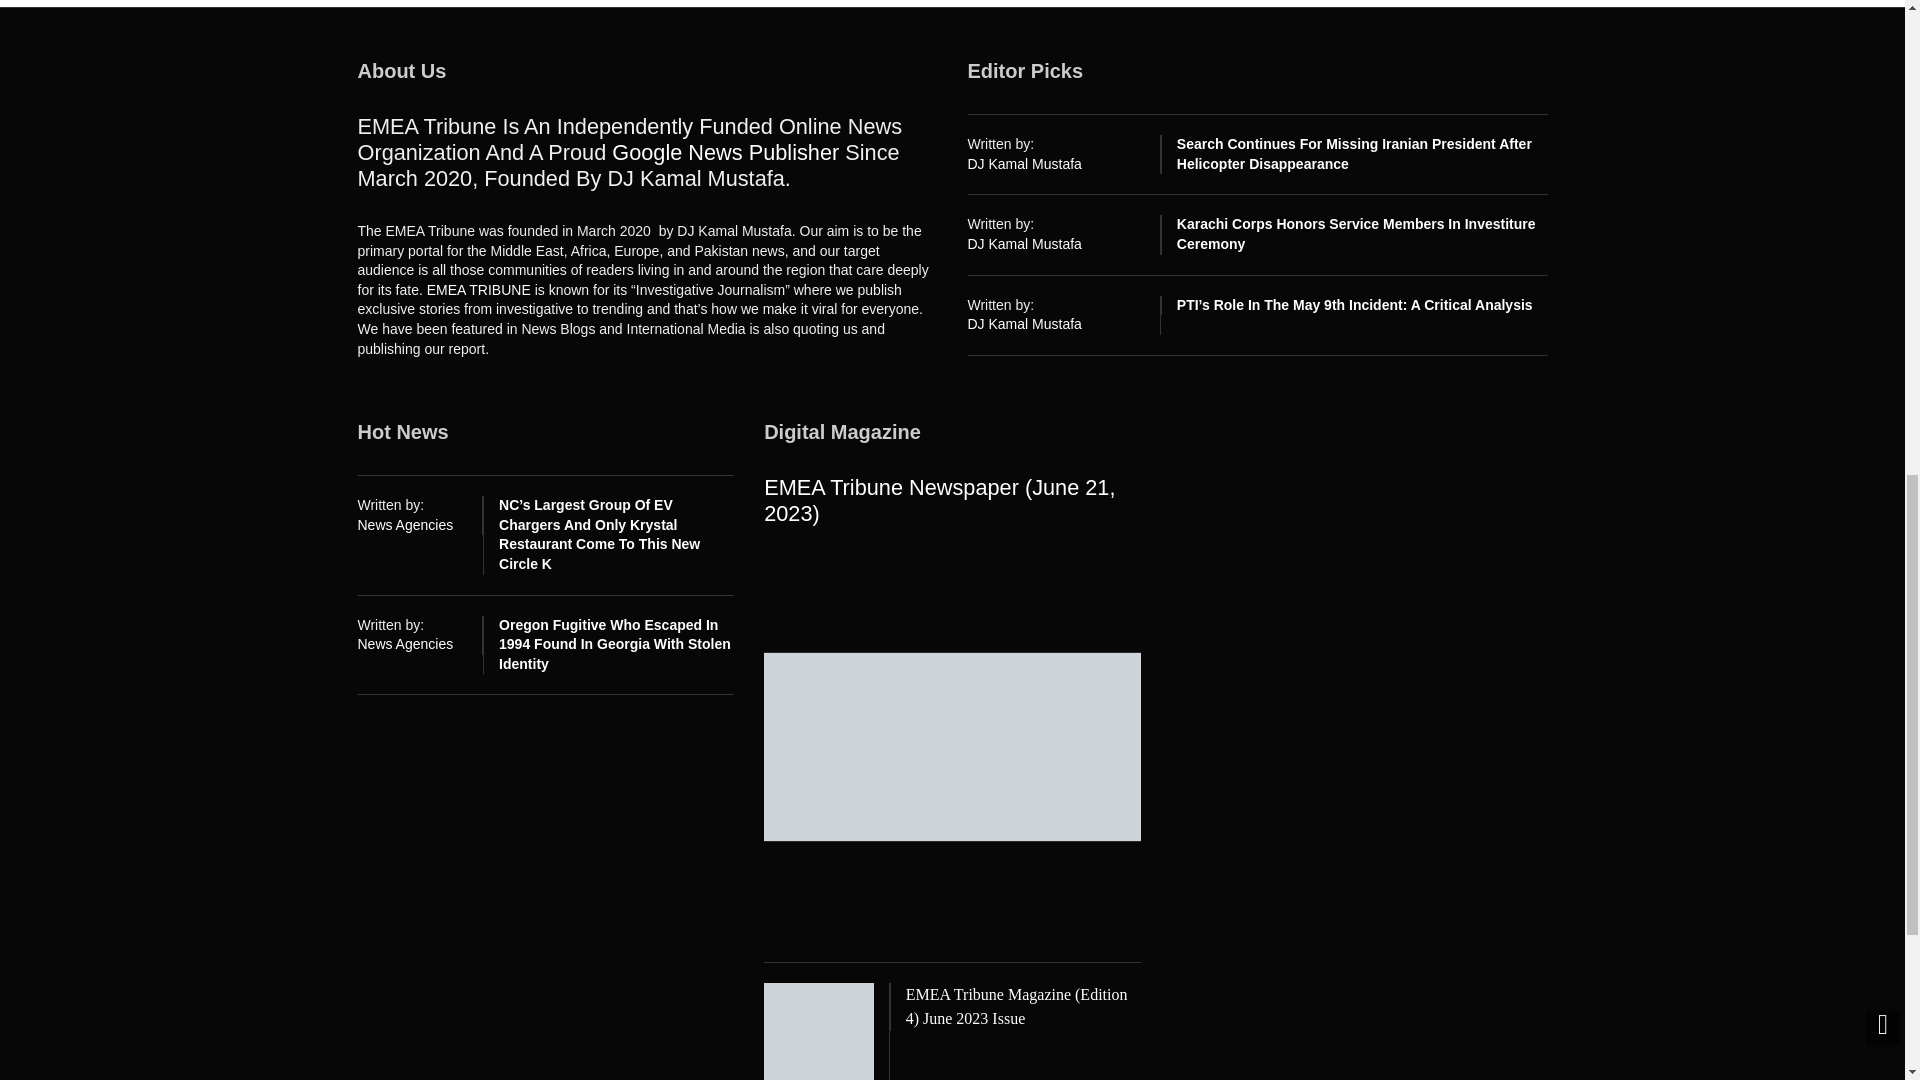 Image resolution: width=1920 pixels, height=1080 pixels. Describe the element at coordinates (1356, 234) in the screenshot. I see `Karachi Corps Honors Service Members in Investiture Ceremony` at that location.